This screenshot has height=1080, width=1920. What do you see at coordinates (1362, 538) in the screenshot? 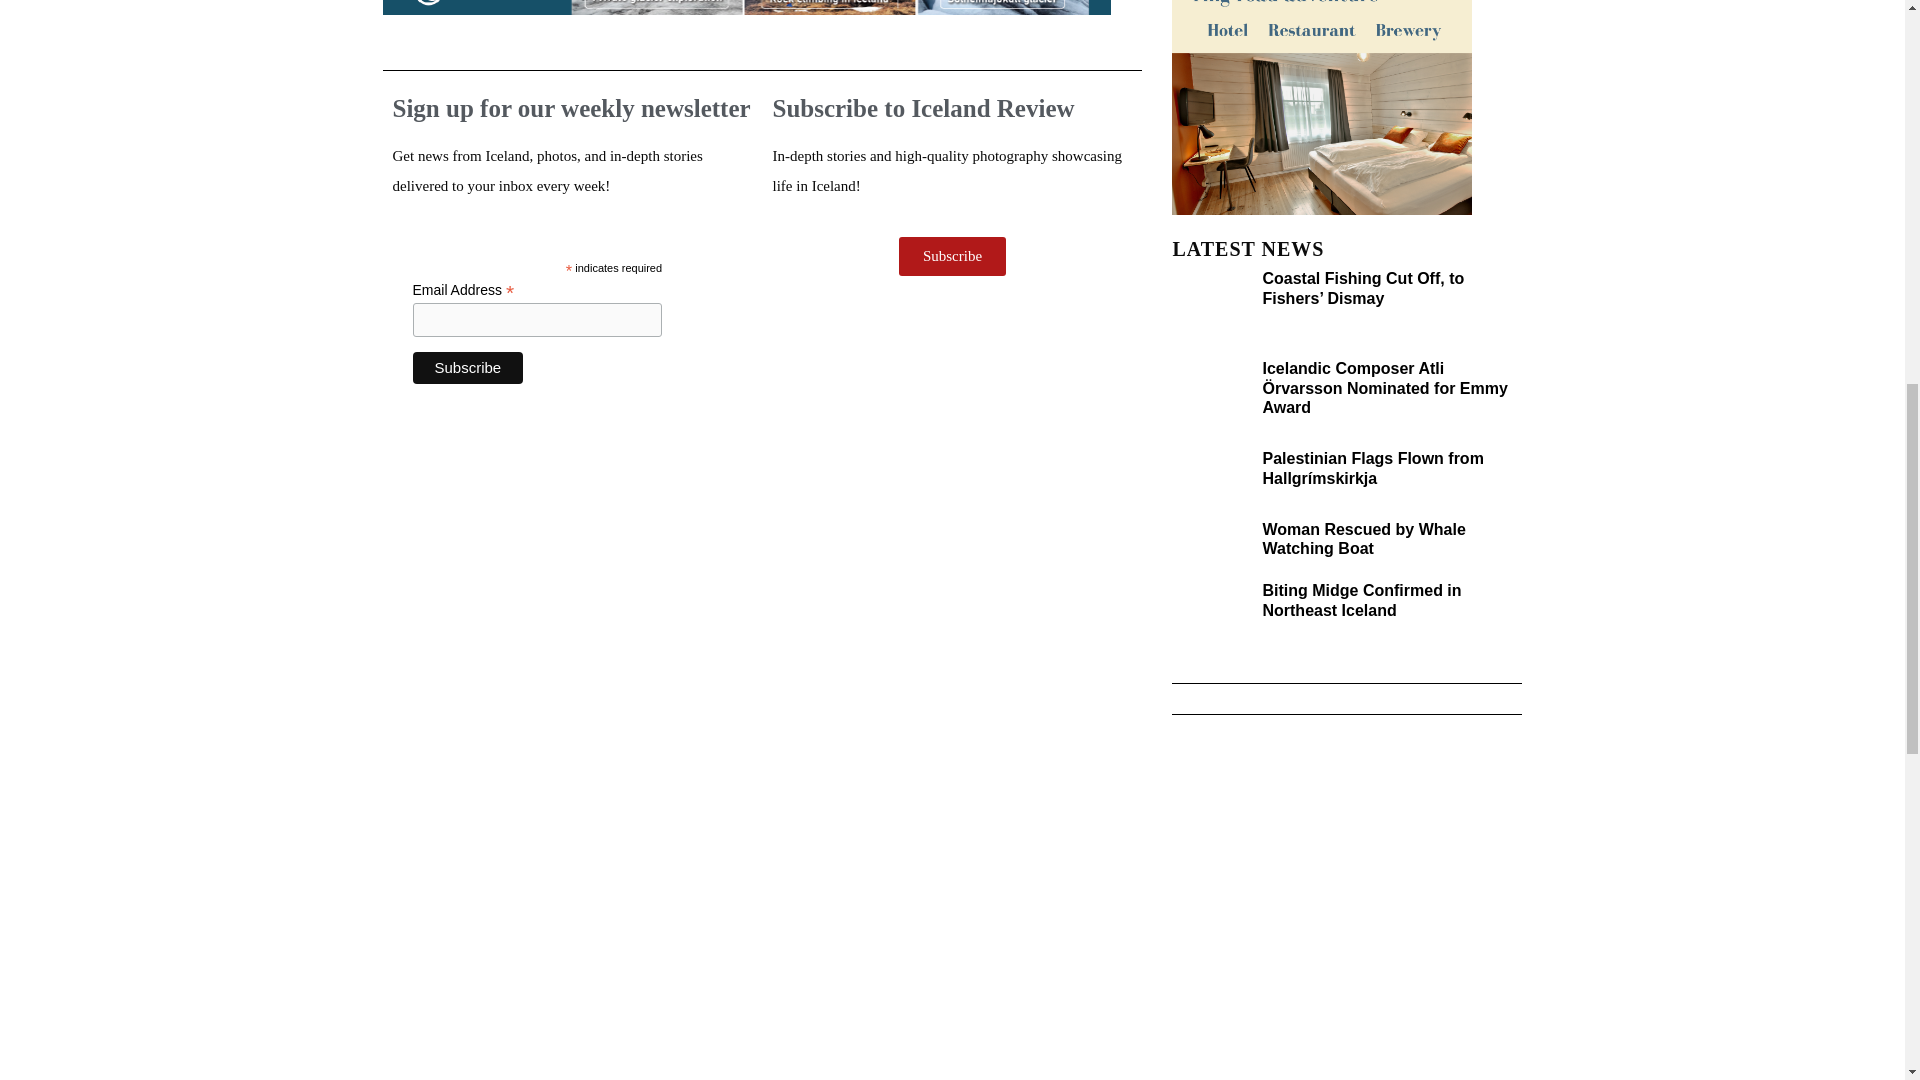
I see `Woman Rescued by Whale Watching Boat` at bounding box center [1362, 538].